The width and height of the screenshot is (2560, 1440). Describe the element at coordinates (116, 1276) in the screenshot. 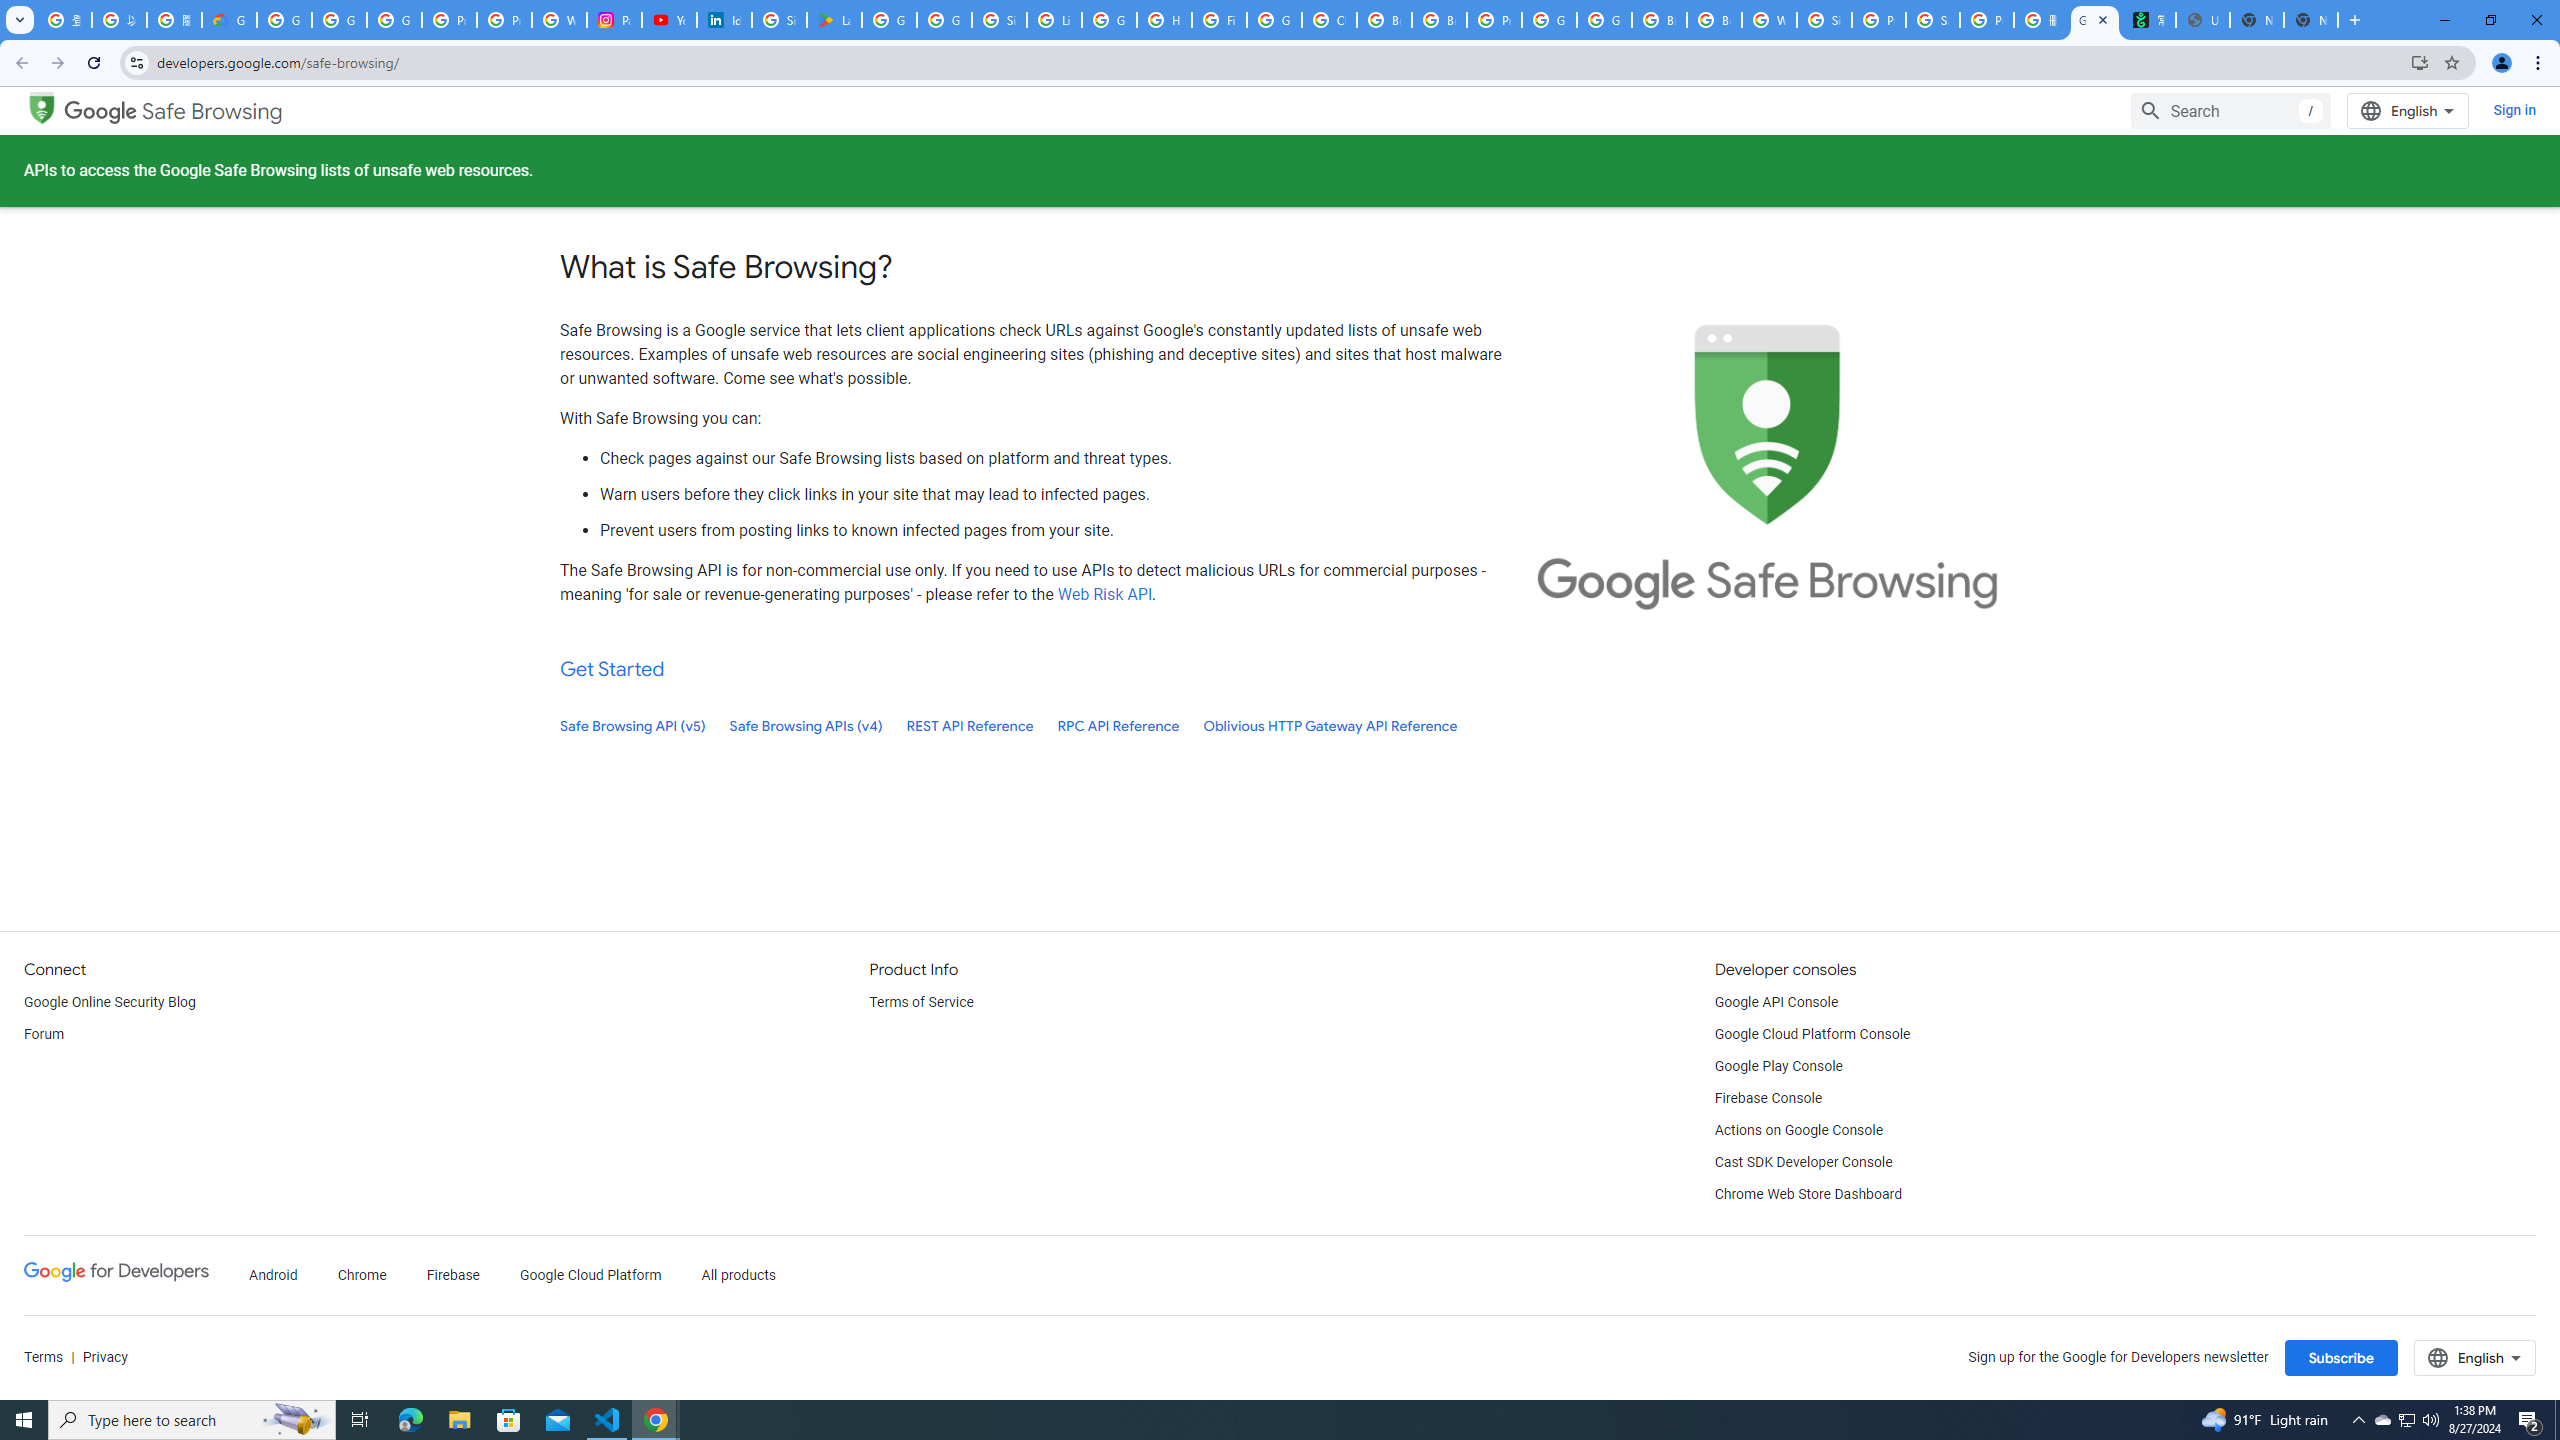

I see `Google Developers` at that location.